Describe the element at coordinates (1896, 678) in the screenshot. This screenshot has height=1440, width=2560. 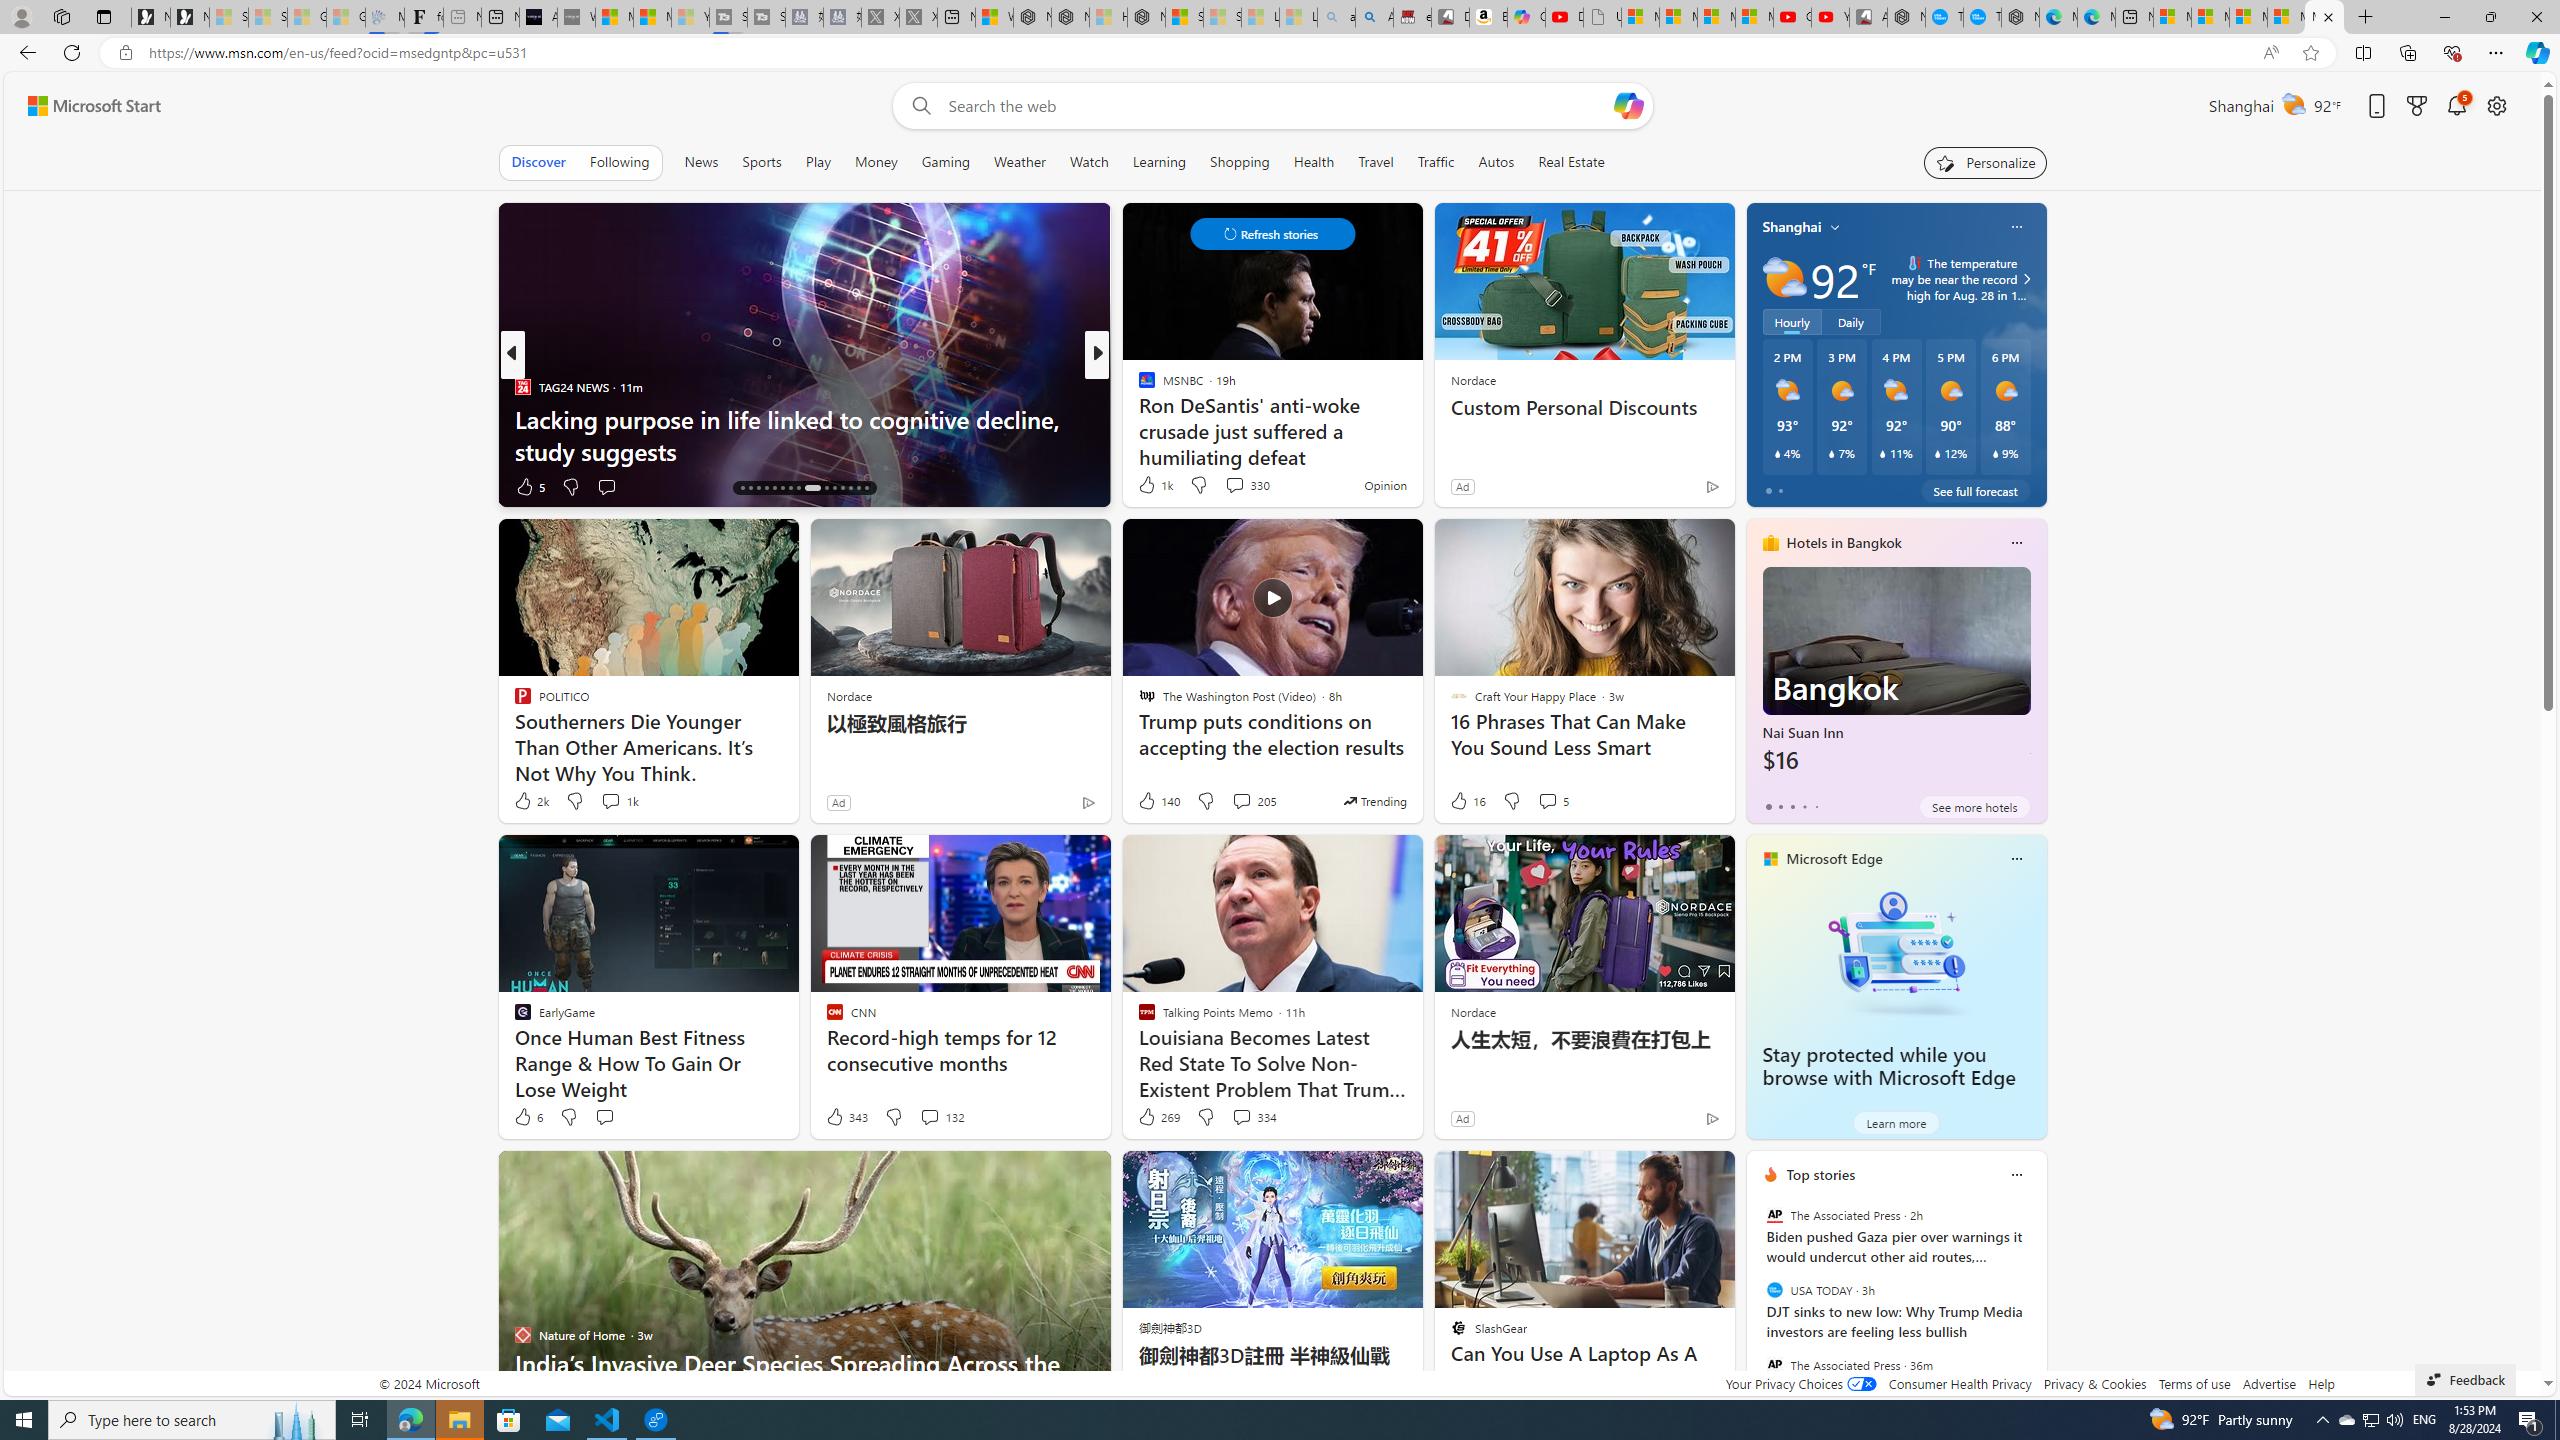
I see `Nai Suan Inn` at that location.